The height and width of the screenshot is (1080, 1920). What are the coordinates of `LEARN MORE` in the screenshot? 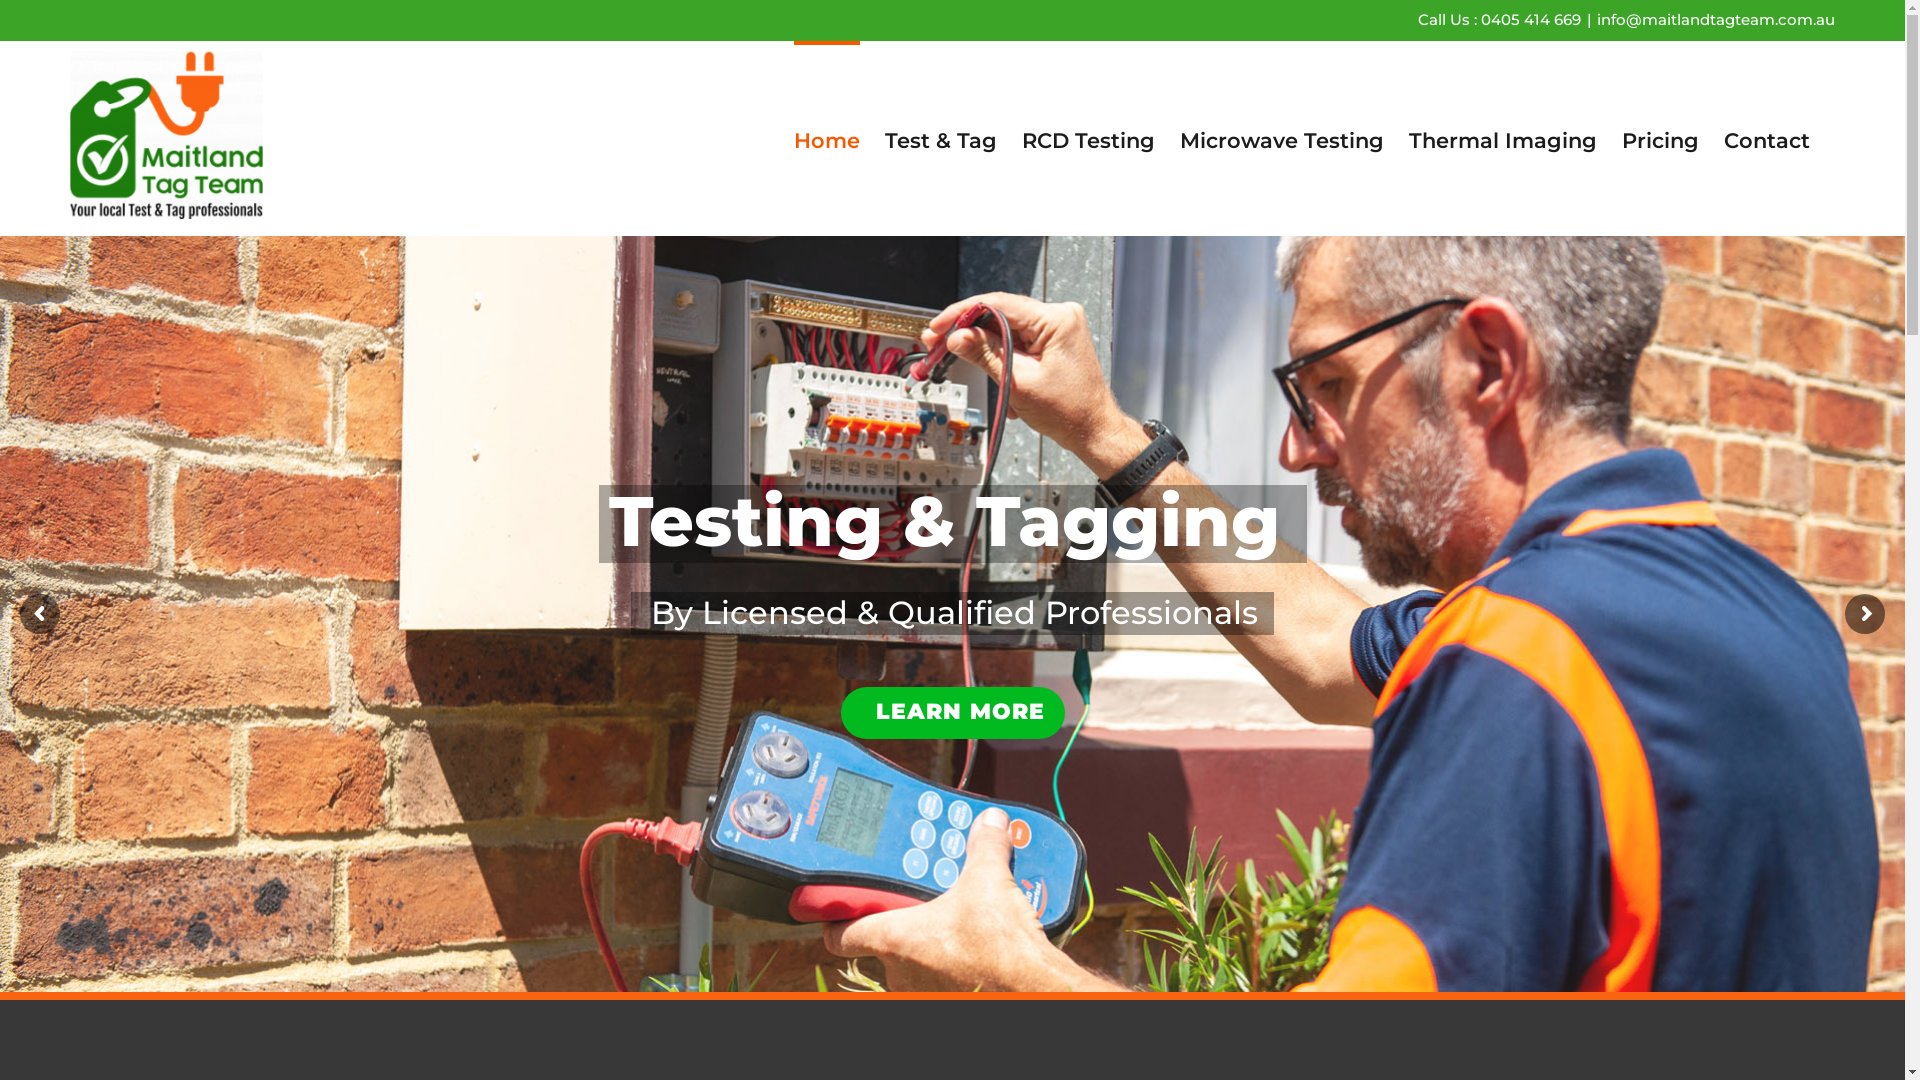 It's located at (952, 713).